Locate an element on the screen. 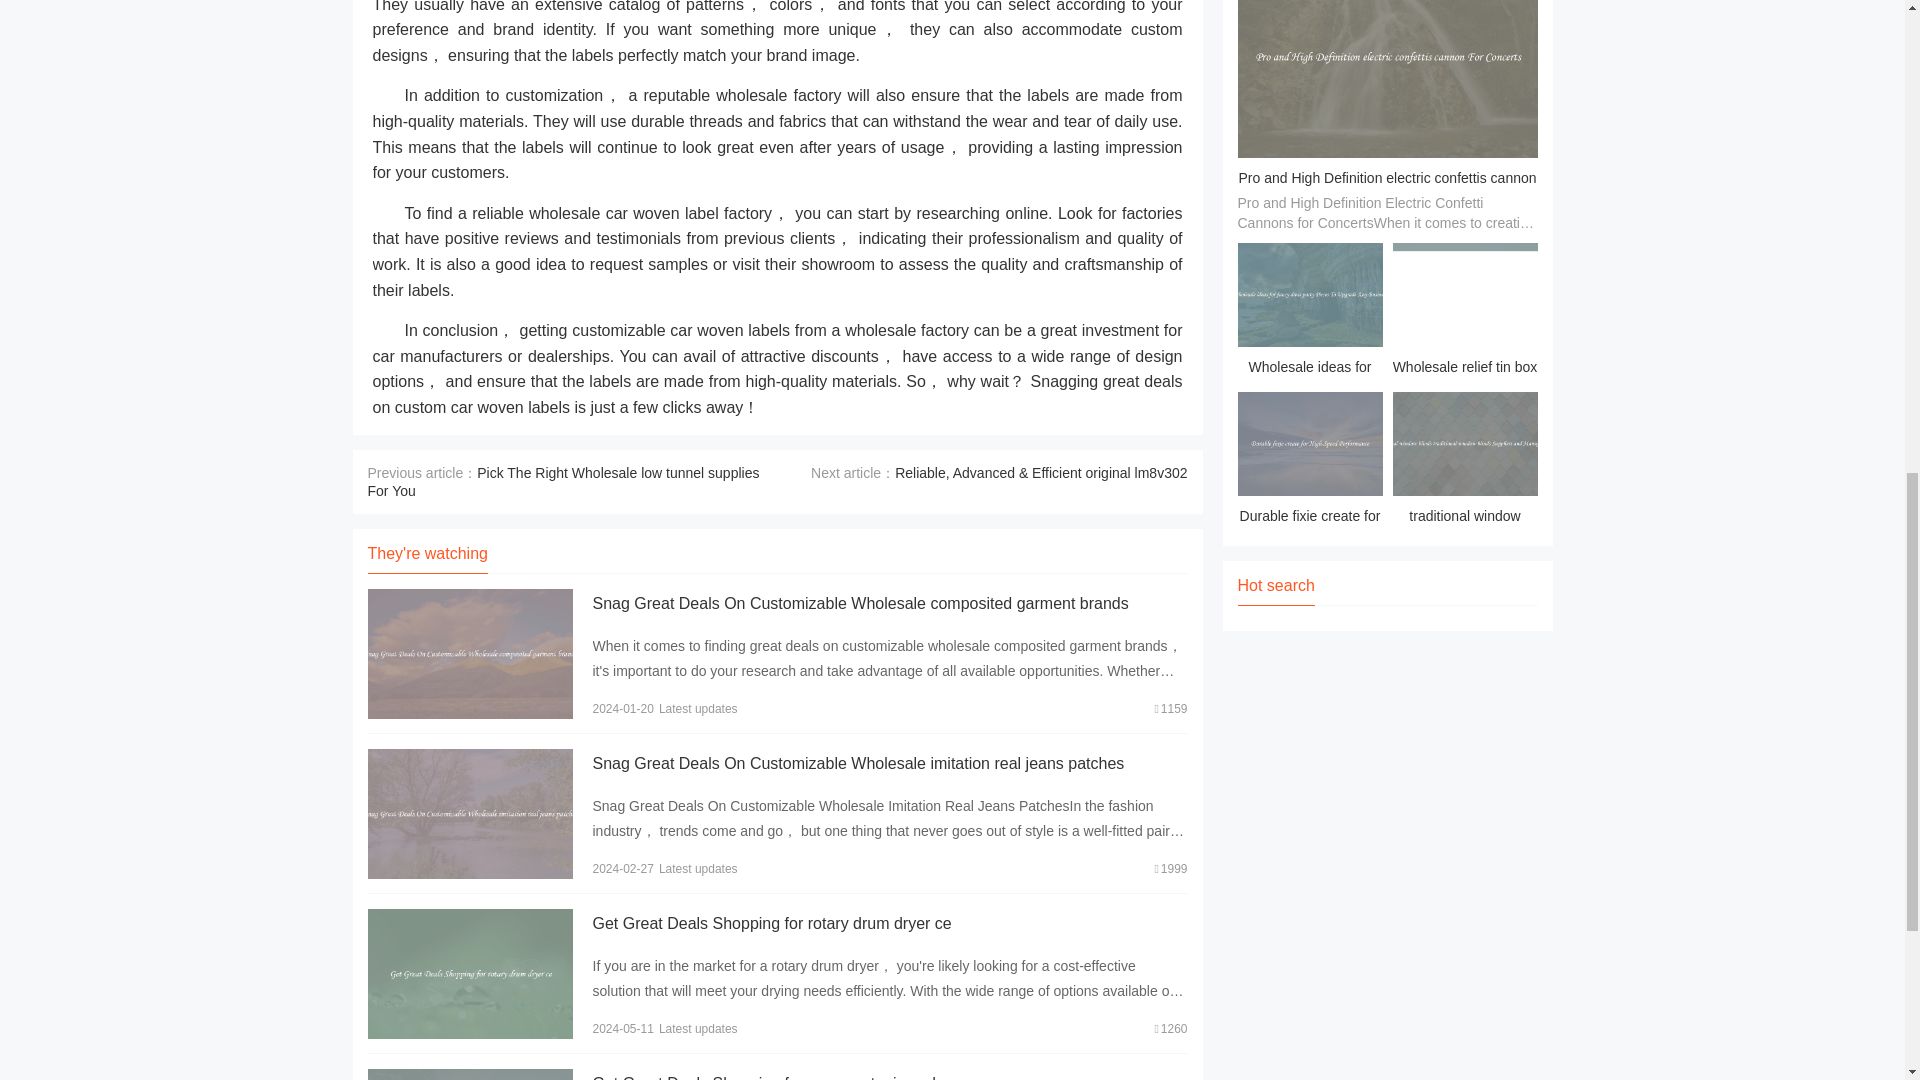 Image resolution: width=1920 pixels, height=1080 pixels. Pick The Right Wholesale low tunnel supplies For You is located at coordinates (564, 482).